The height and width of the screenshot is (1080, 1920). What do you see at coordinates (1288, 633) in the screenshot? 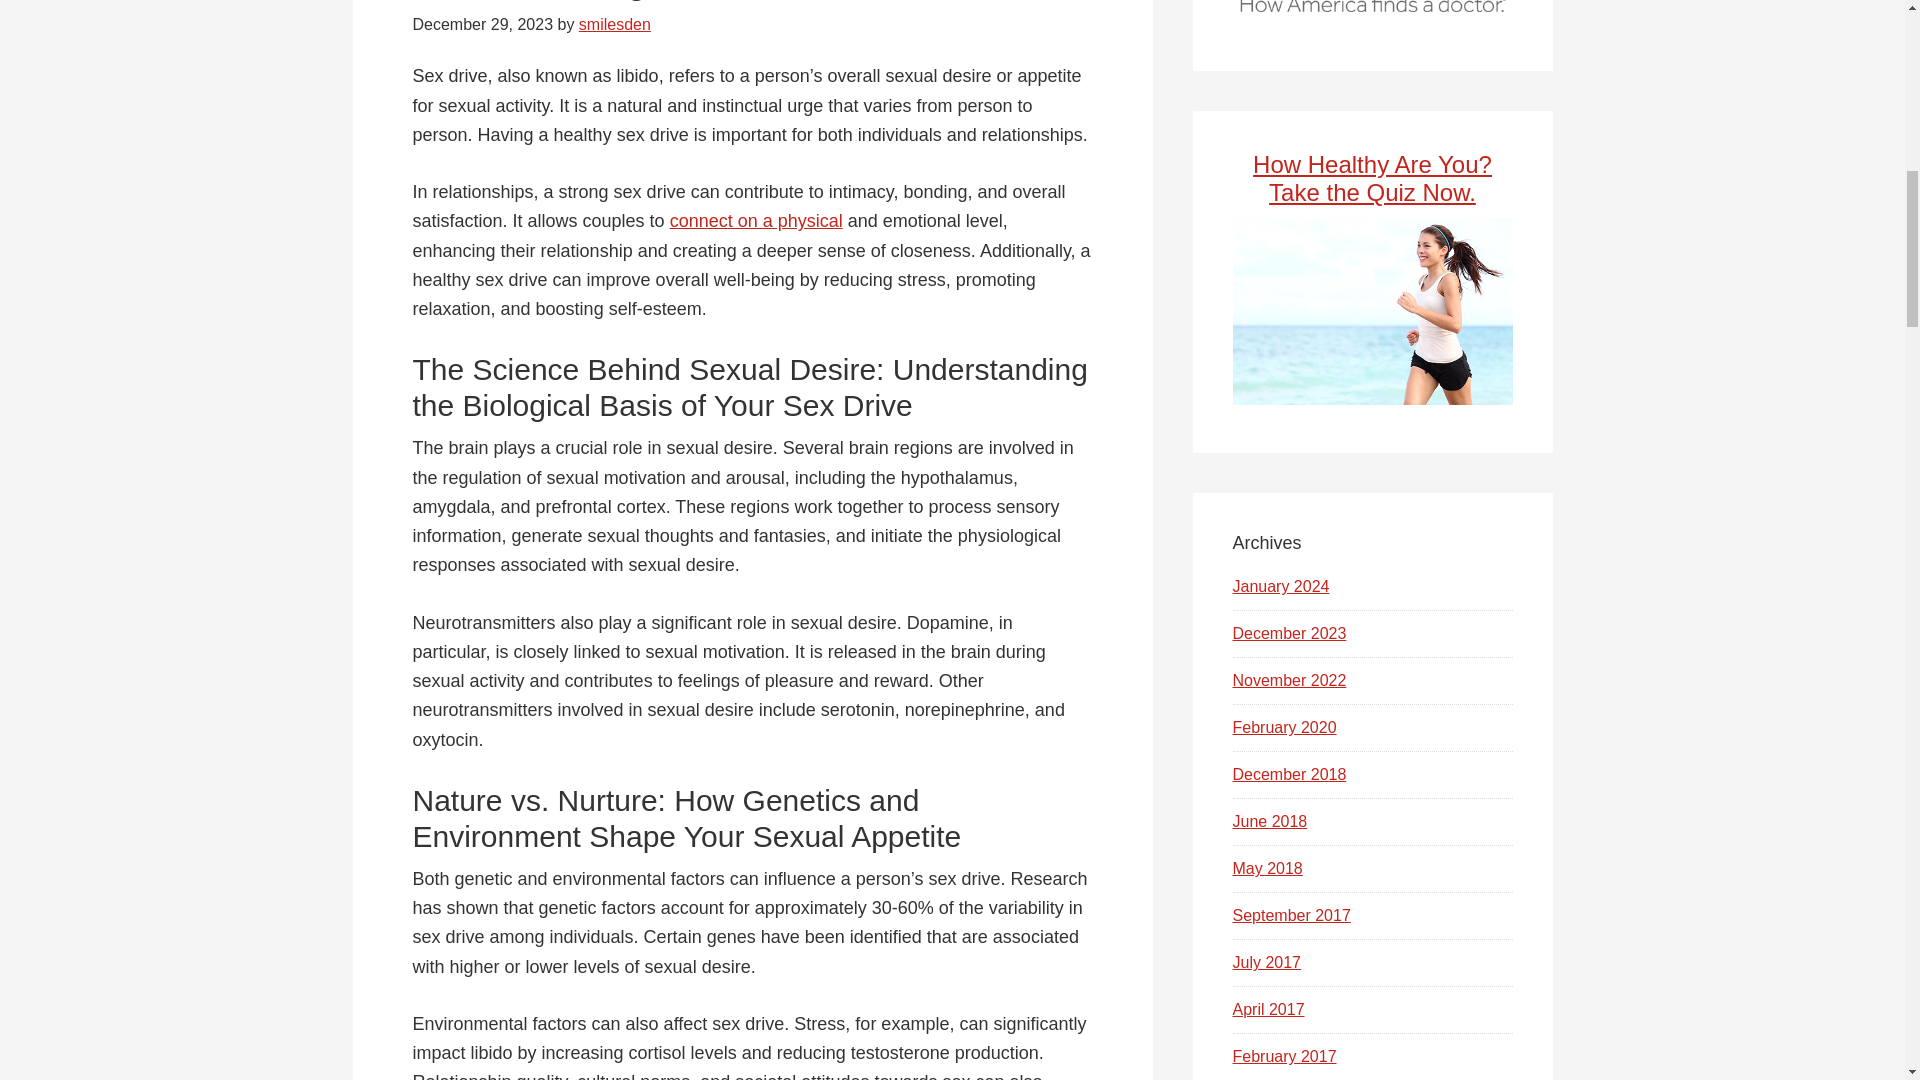
I see `December 2023` at bounding box center [1288, 633].